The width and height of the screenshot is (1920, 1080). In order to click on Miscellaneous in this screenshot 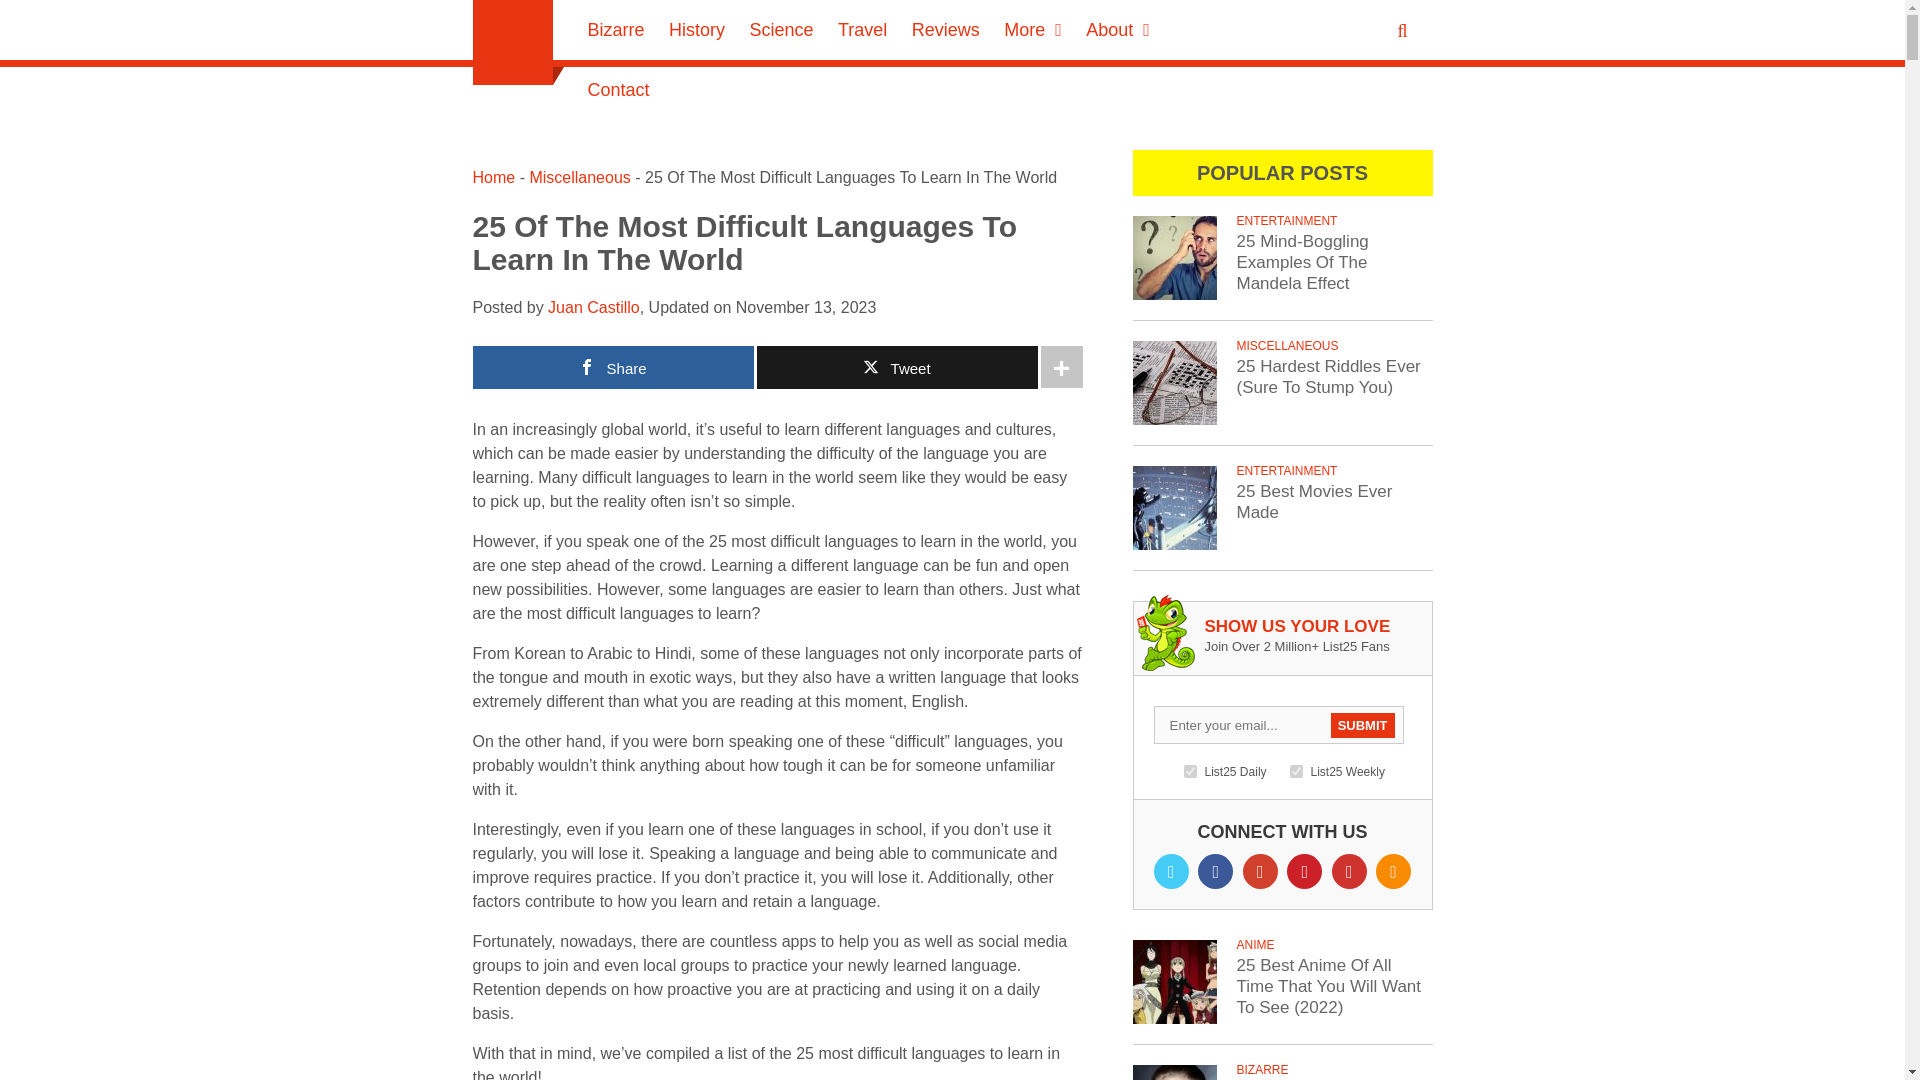, I will do `click(579, 176)`.